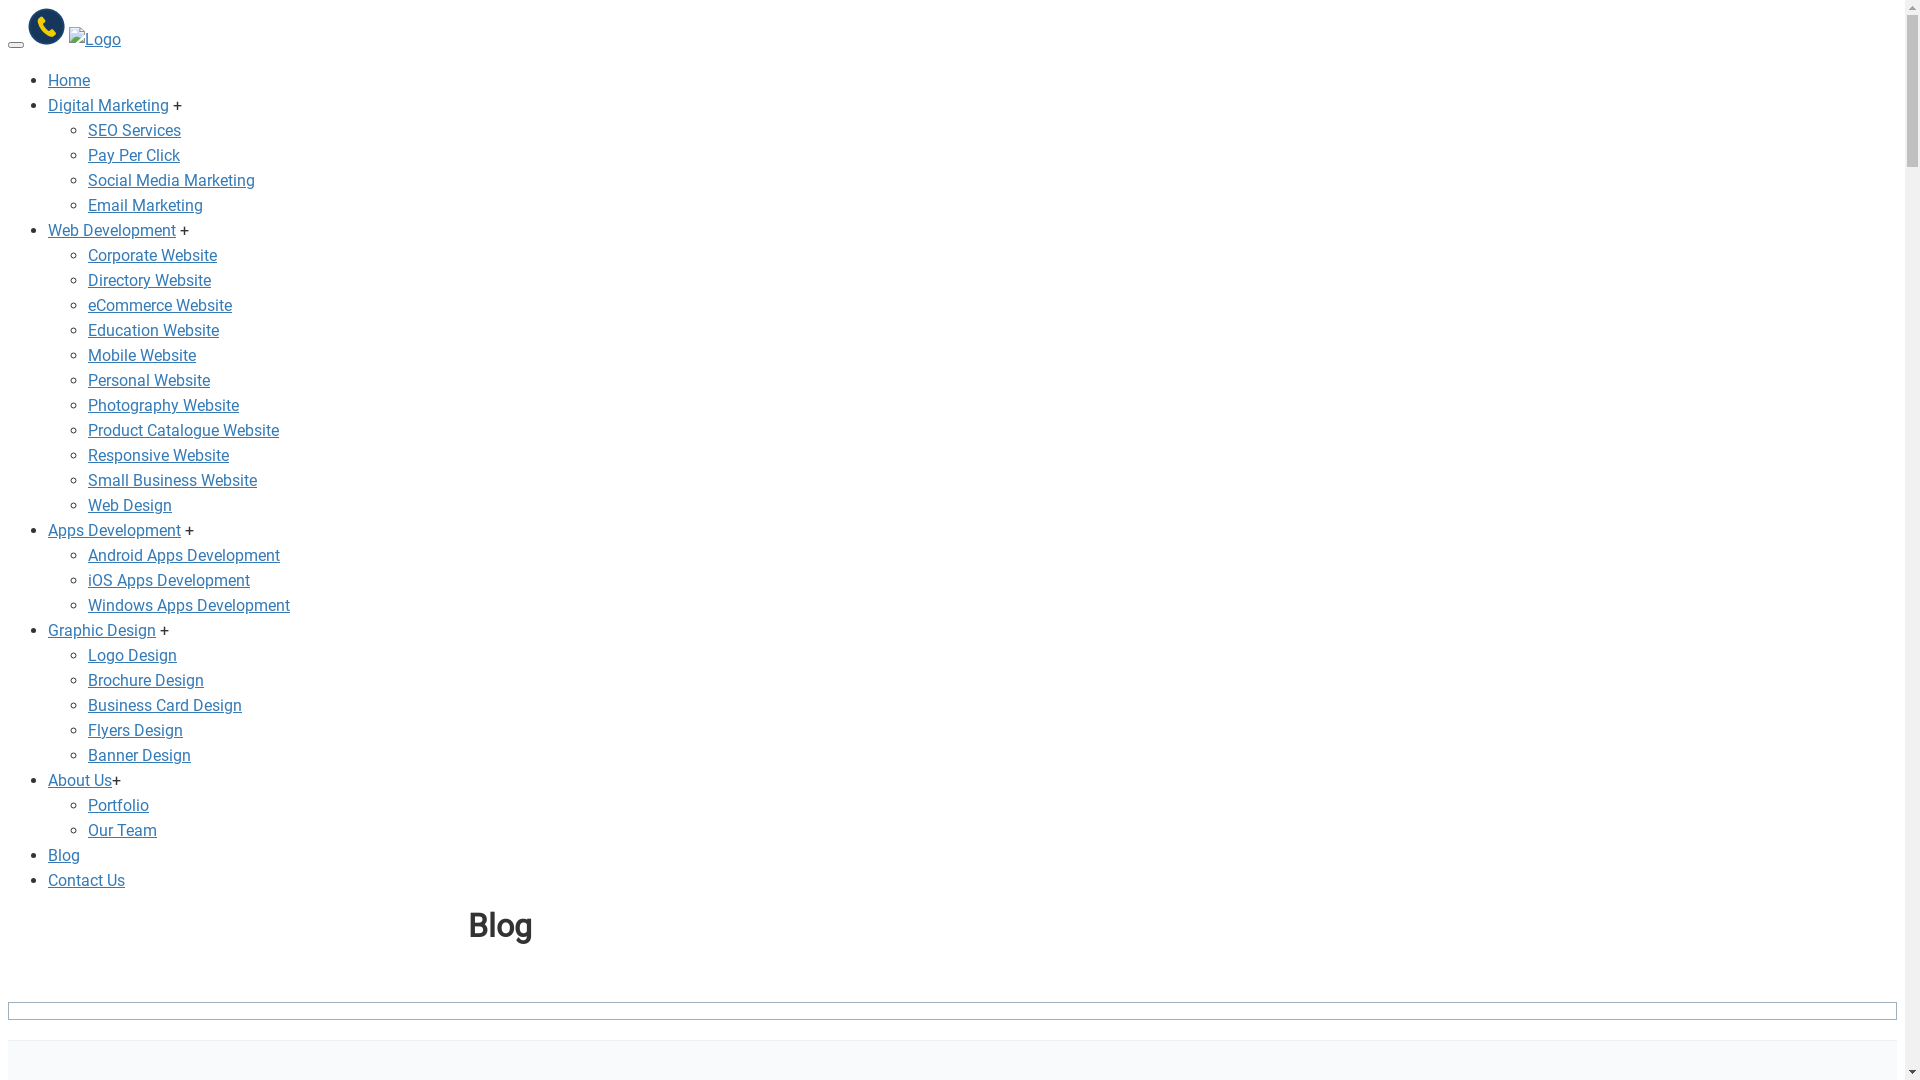 This screenshot has width=1920, height=1080. What do you see at coordinates (108, 106) in the screenshot?
I see `Digital Marketing` at bounding box center [108, 106].